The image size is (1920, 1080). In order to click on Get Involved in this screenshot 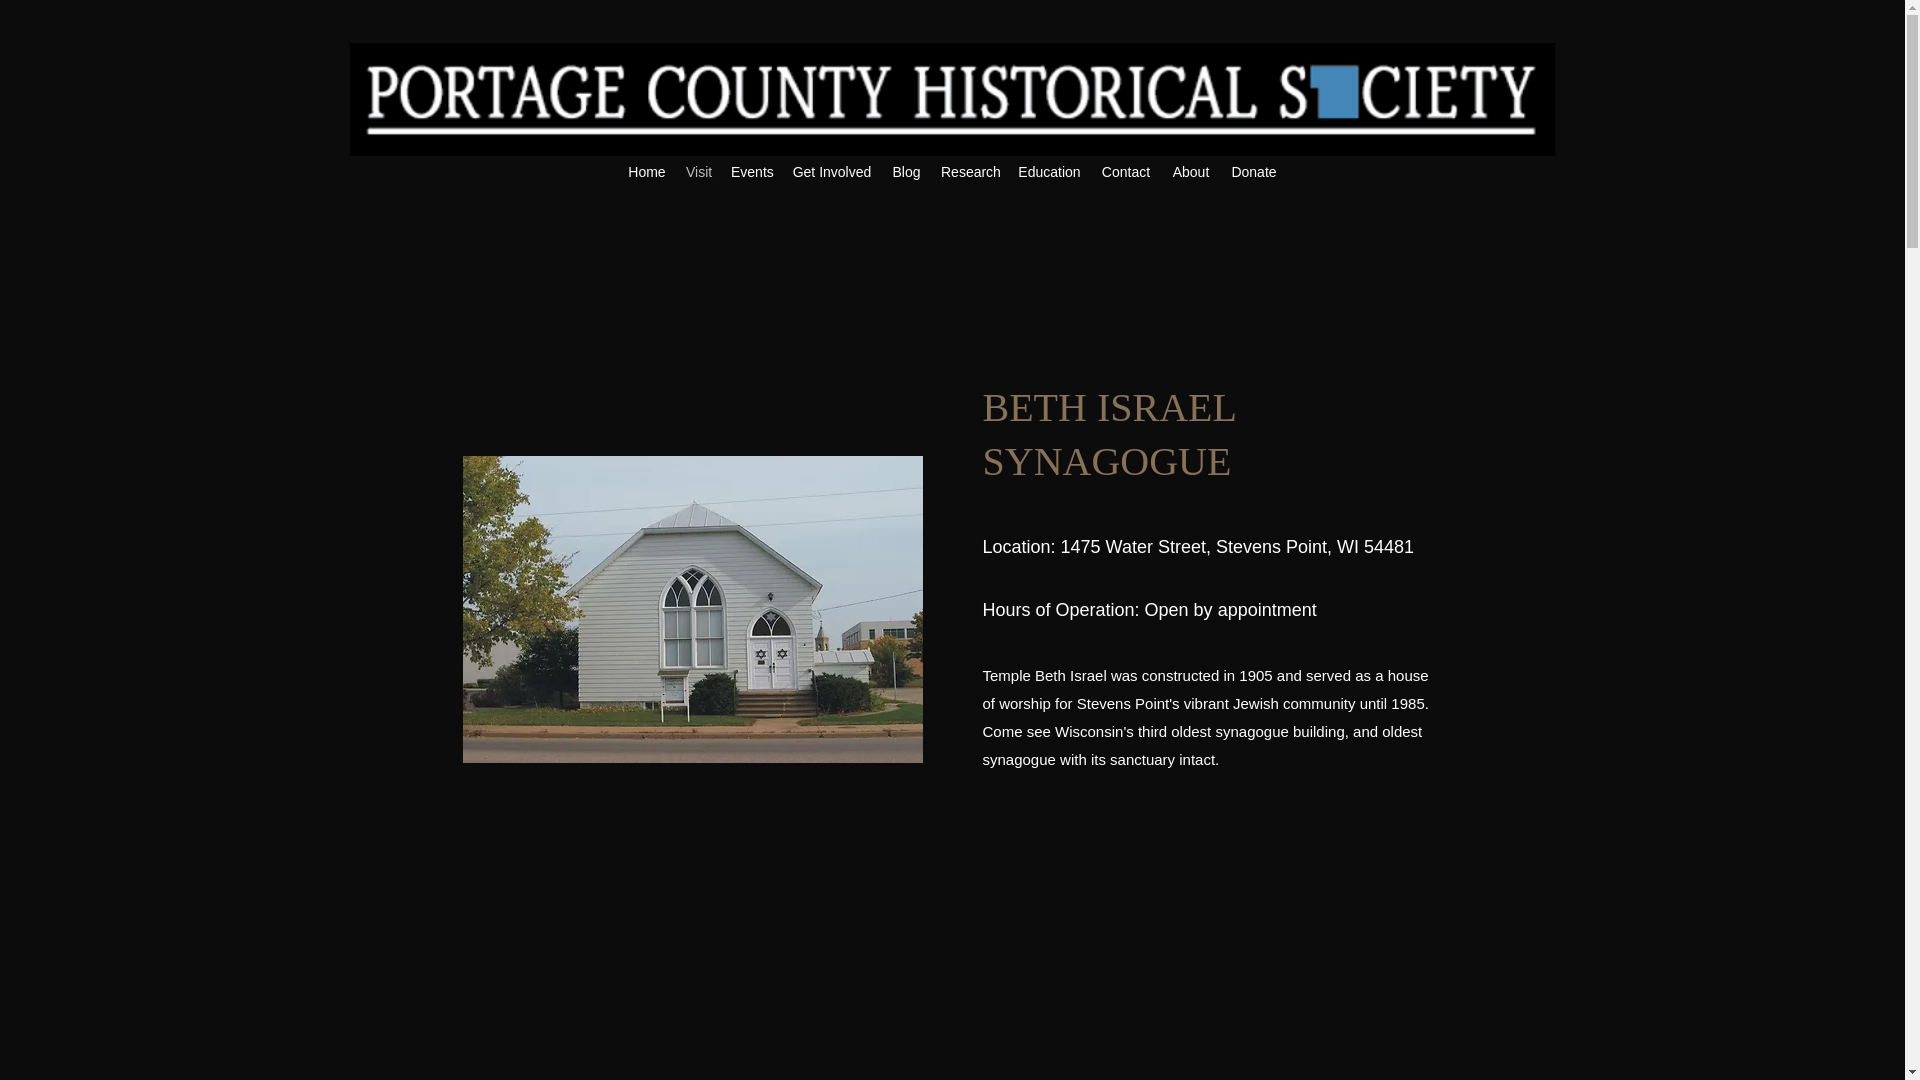, I will do `click(831, 172)`.